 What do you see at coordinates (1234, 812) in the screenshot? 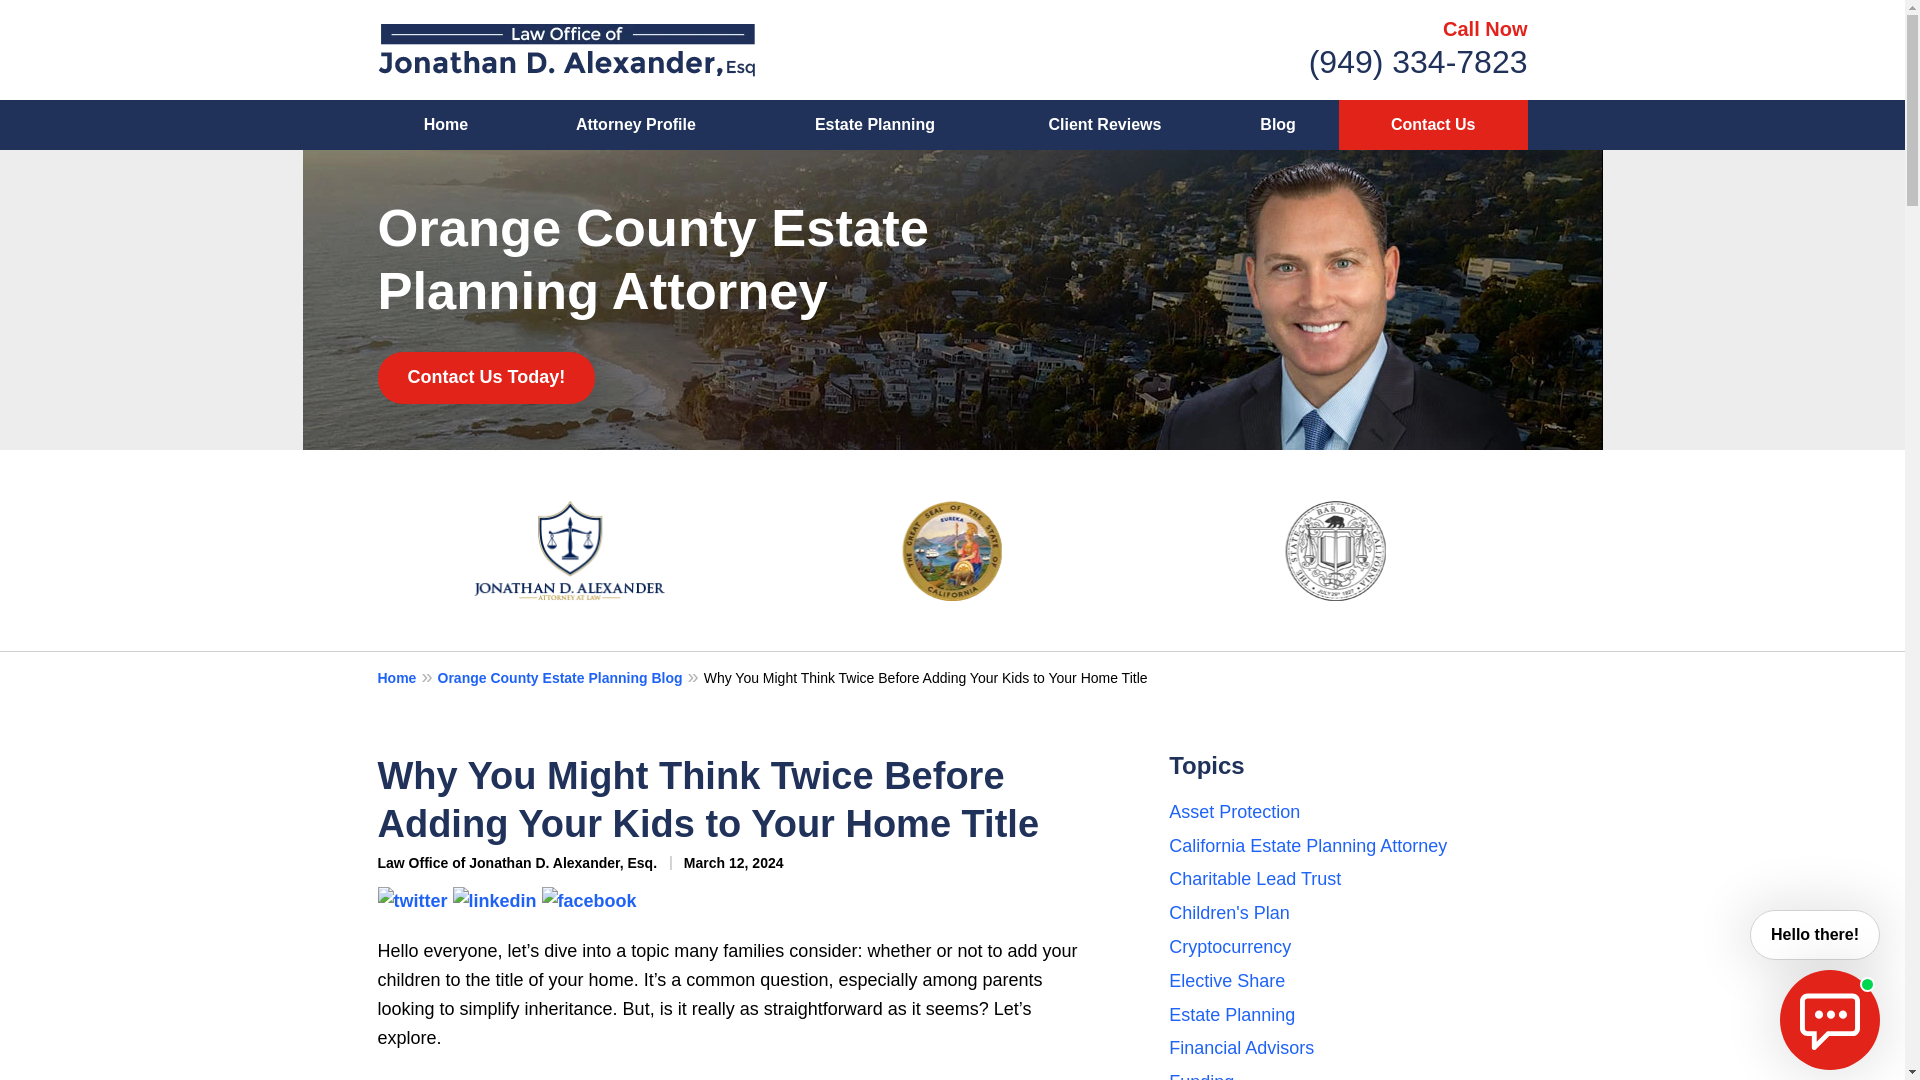
I see `Asset Protection` at bounding box center [1234, 812].